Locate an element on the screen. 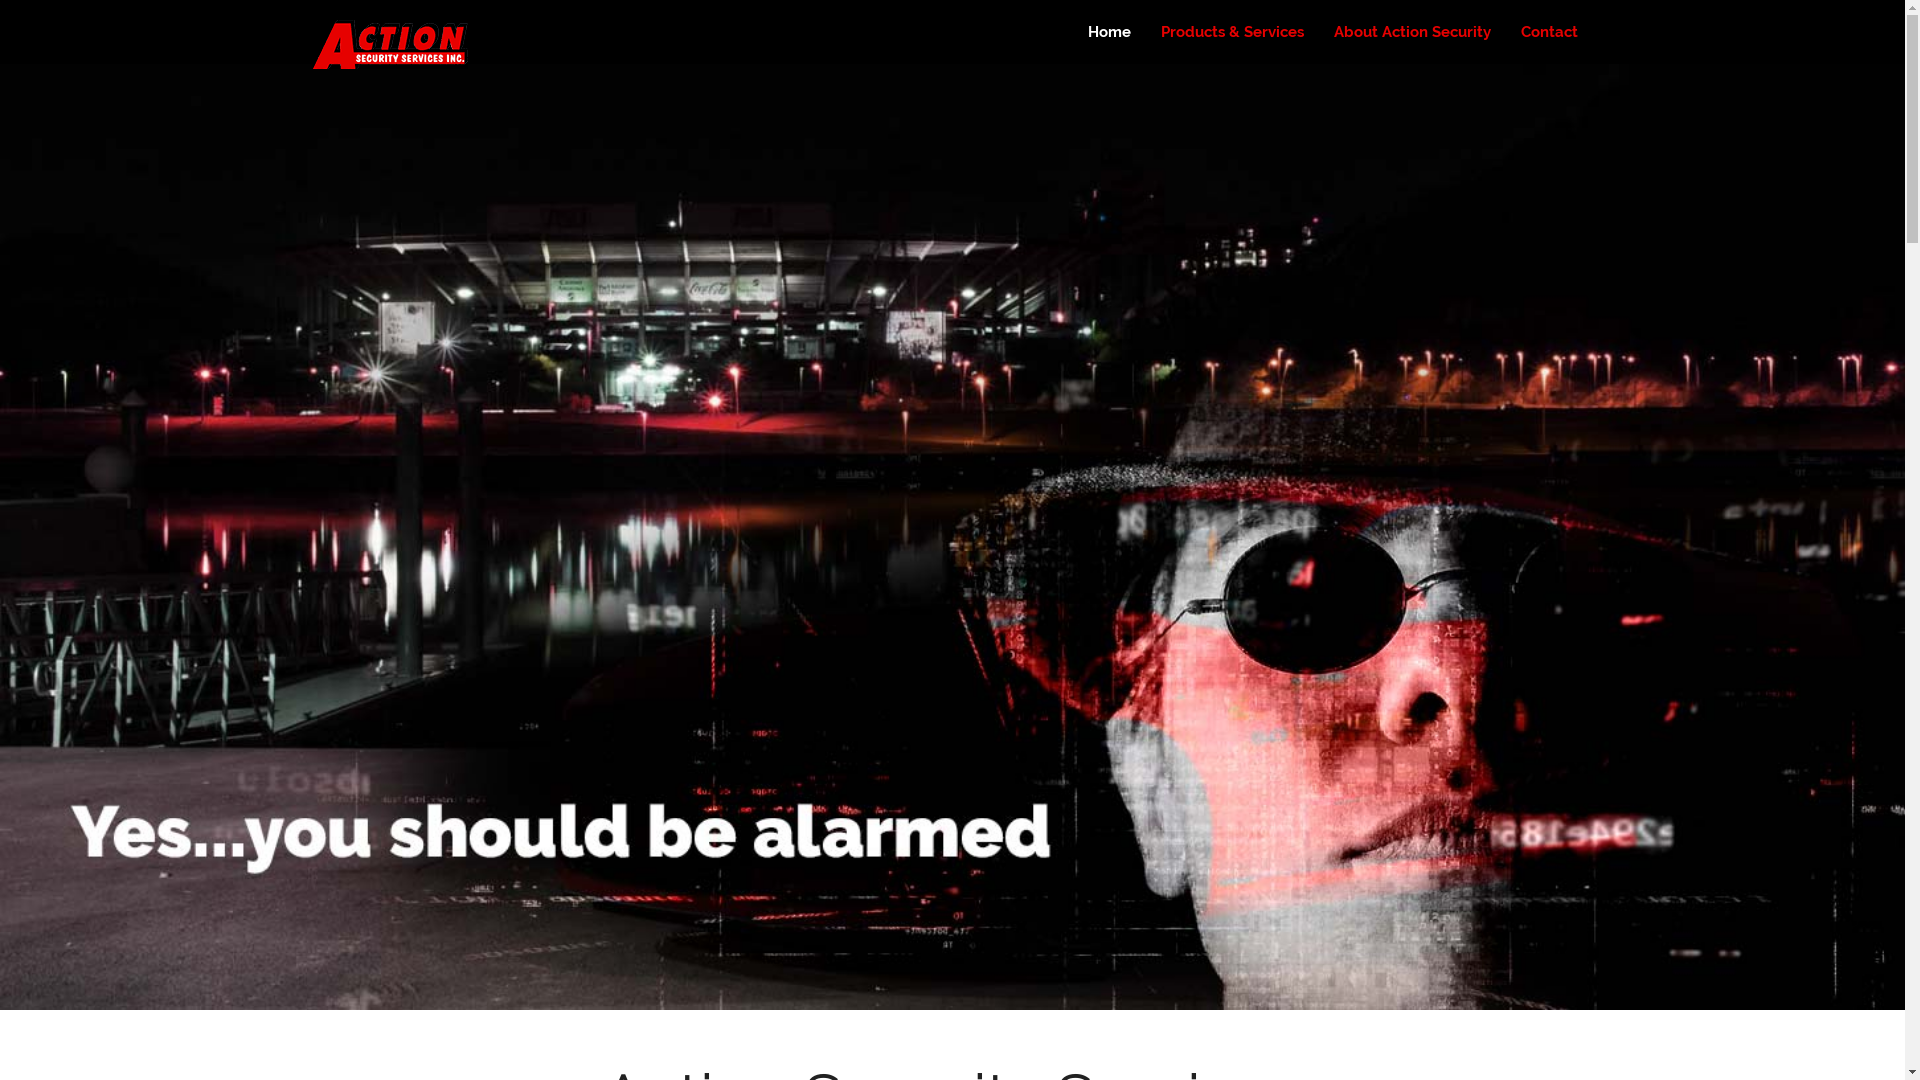 This screenshot has width=1920, height=1080. Products & Services is located at coordinates (1232, 32).